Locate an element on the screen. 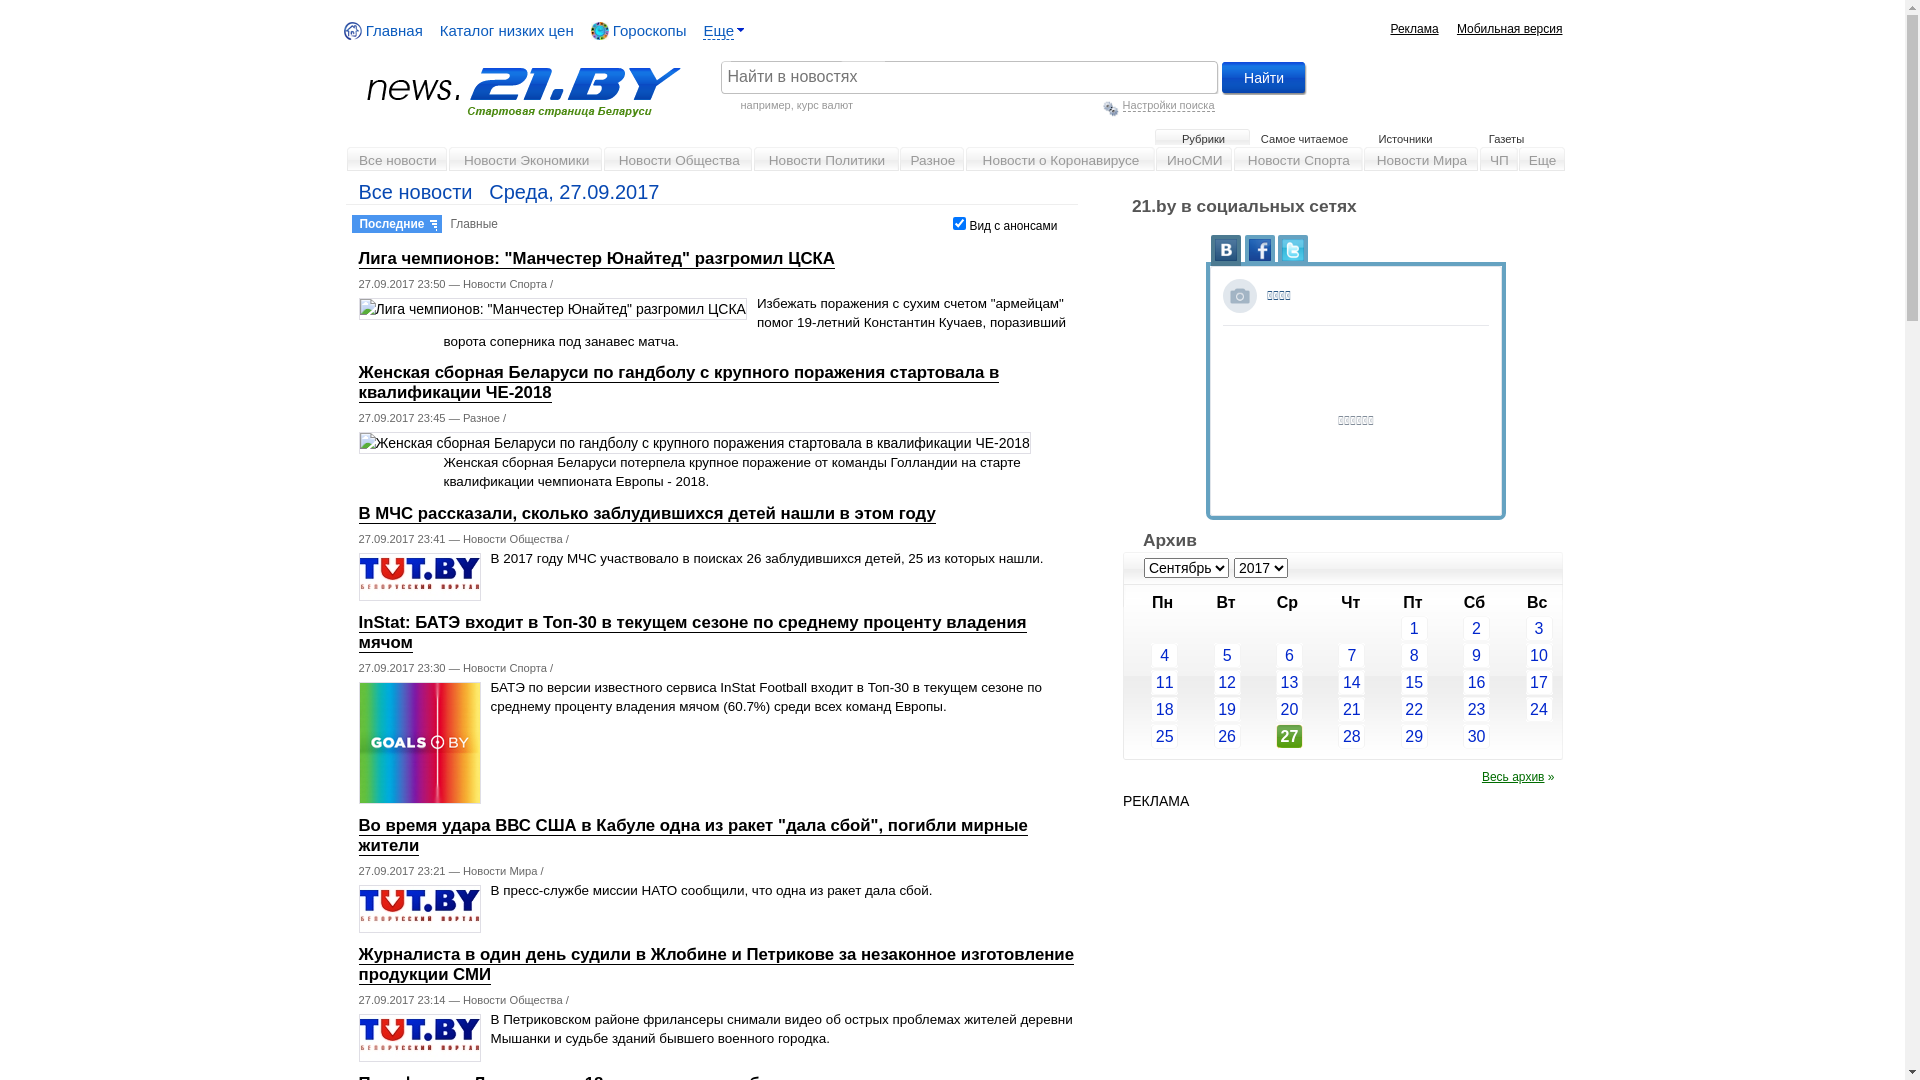 This screenshot has height=1080, width=1920. 22 is located at coordinates (1414, 710).